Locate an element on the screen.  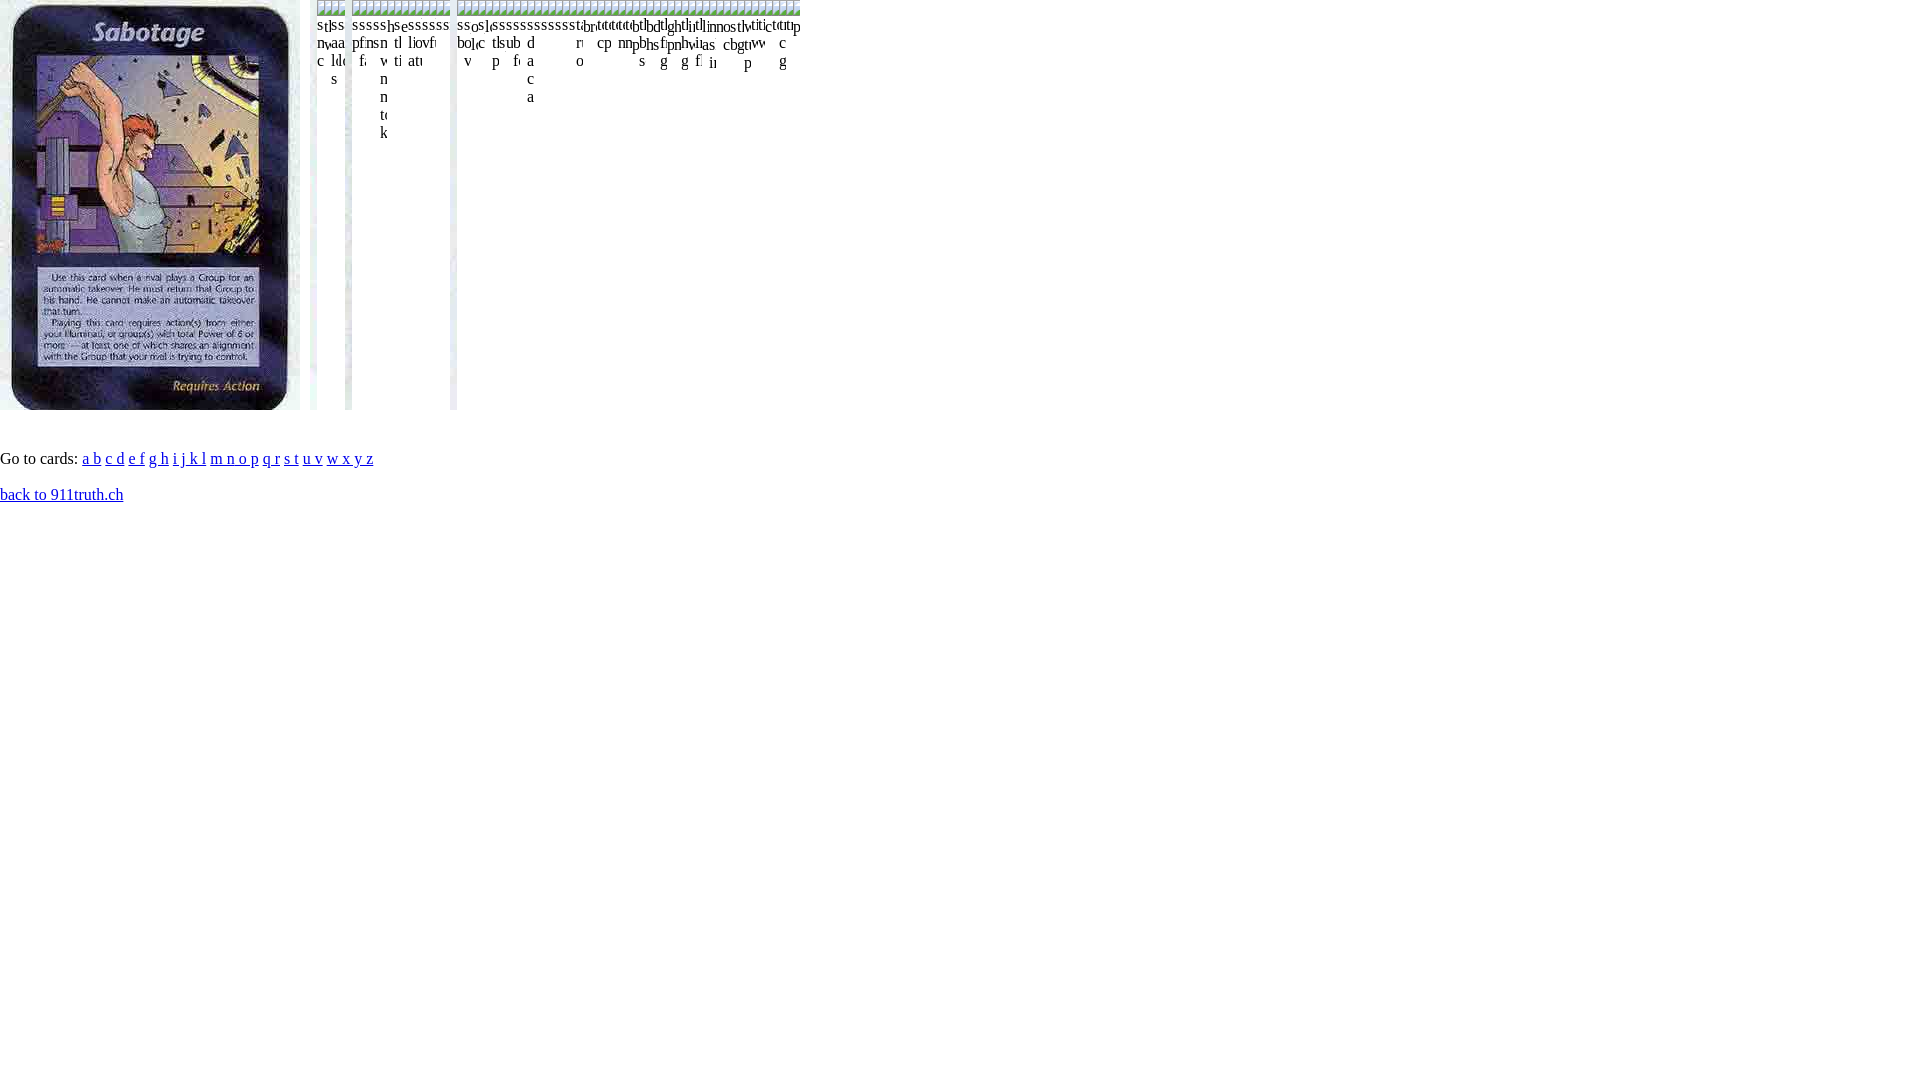
c d is located at coordinates (114, 458).